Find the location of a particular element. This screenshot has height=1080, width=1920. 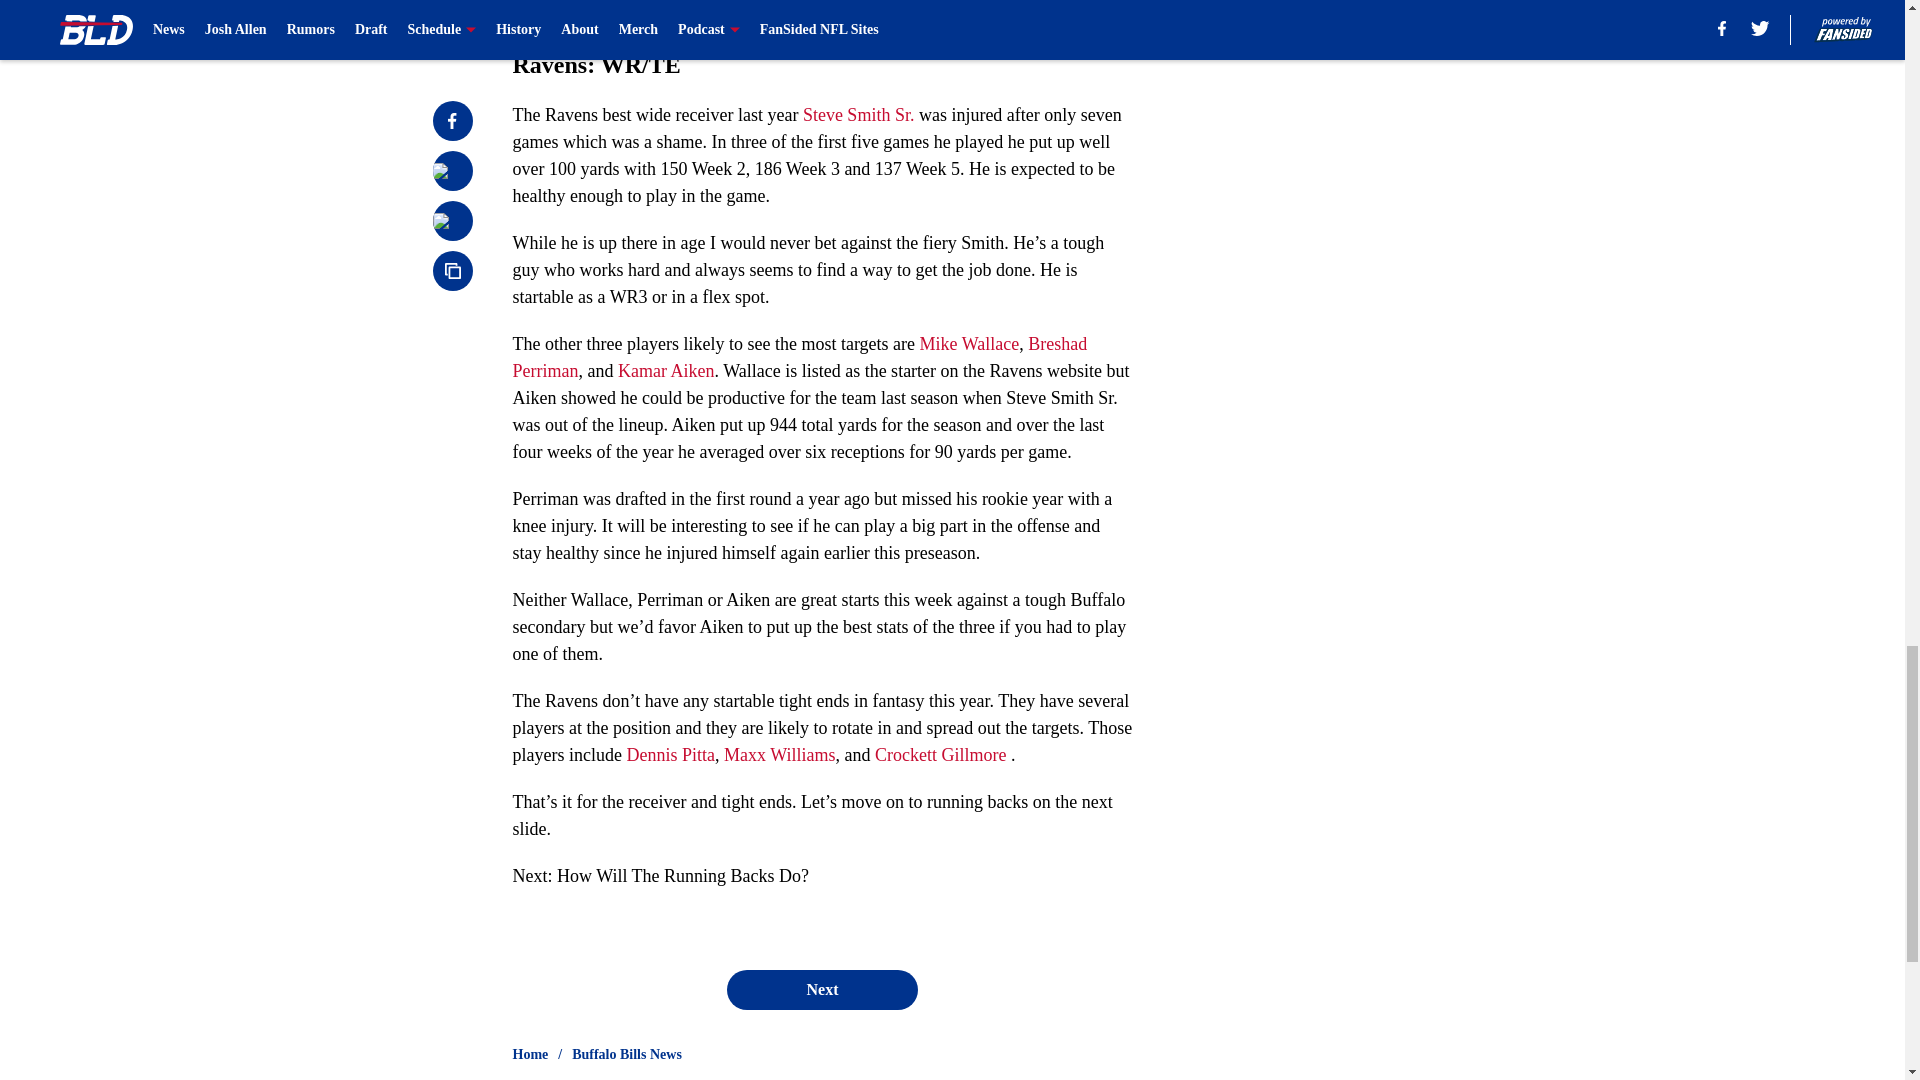

Mike Wallace is located at coordinates (969, 344).